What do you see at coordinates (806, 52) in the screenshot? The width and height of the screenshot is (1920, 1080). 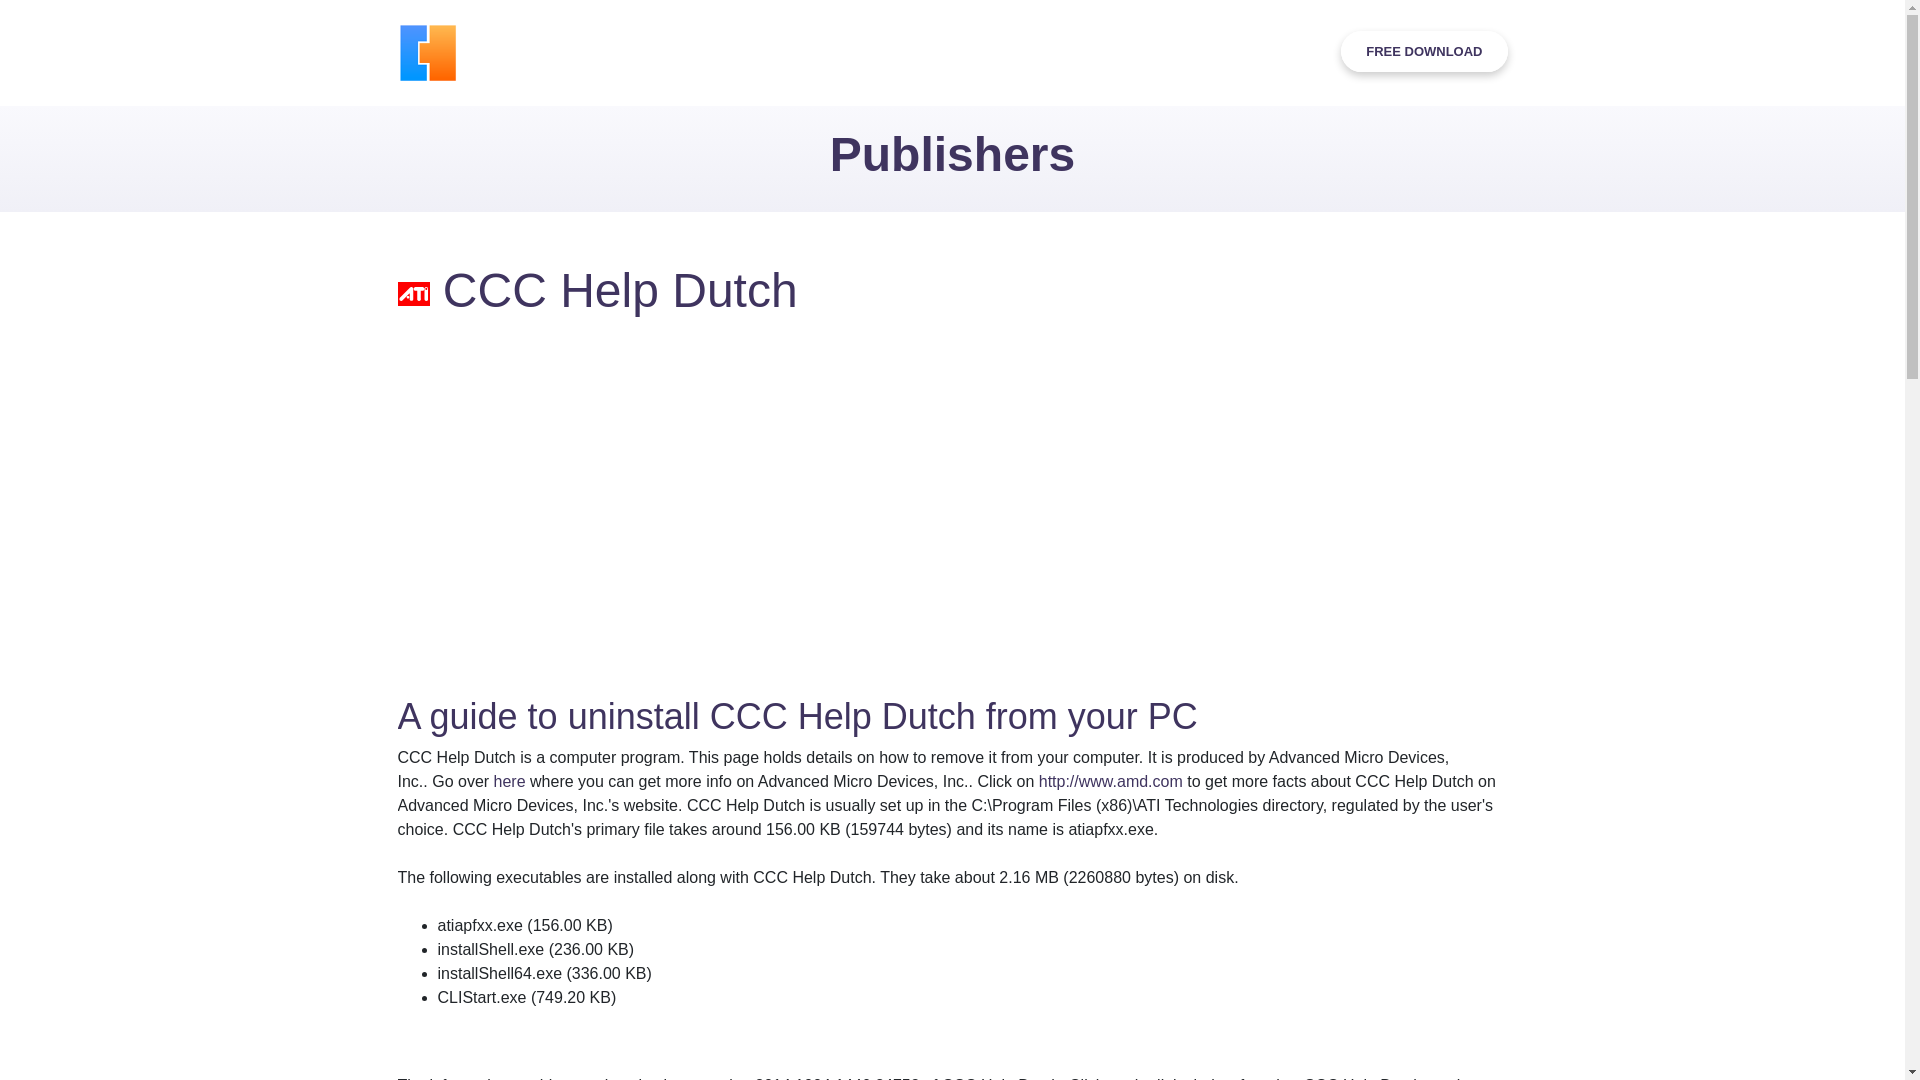 I see `Video` at bounding box center [806, 52].